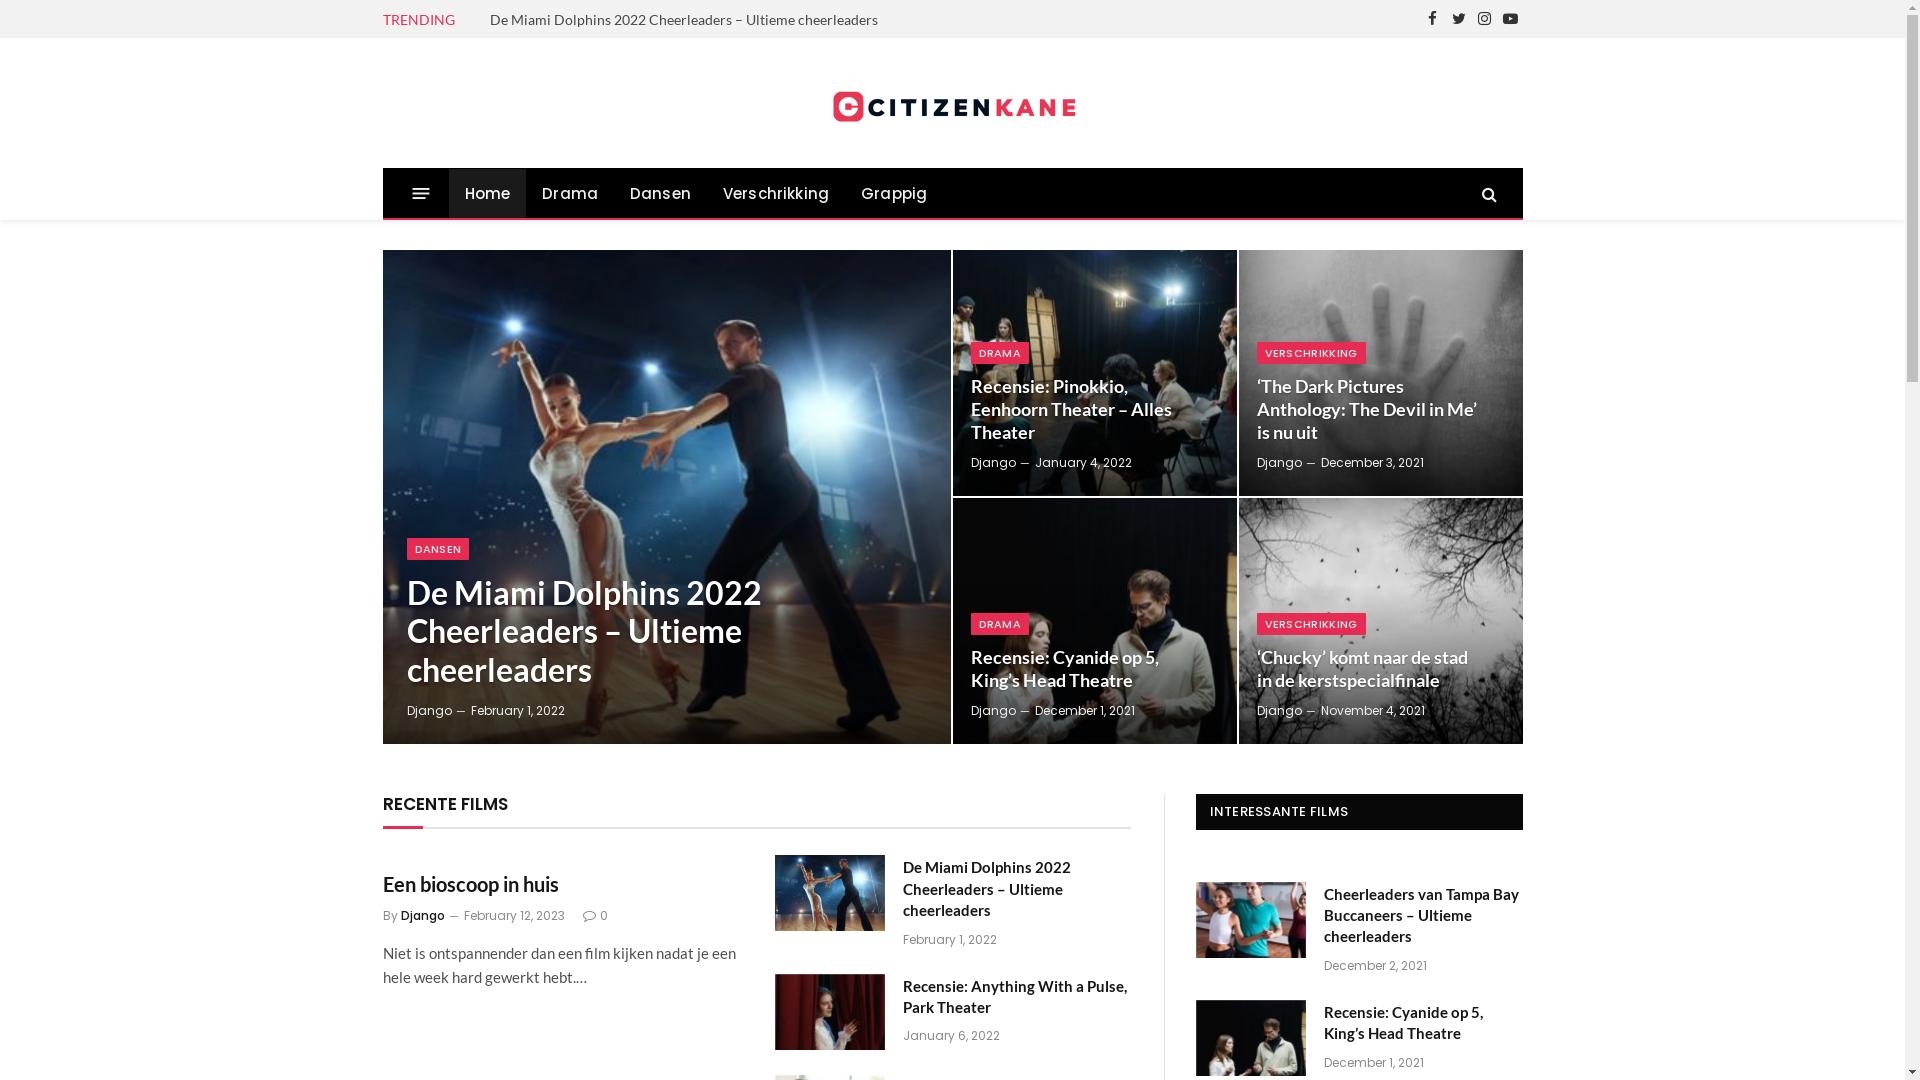 The width and height of the screenshot is (1920, 1080). What do you see at coordinates (894, 194) in the screenshot?
I see `Grappig` at bounding box center [894, 194].